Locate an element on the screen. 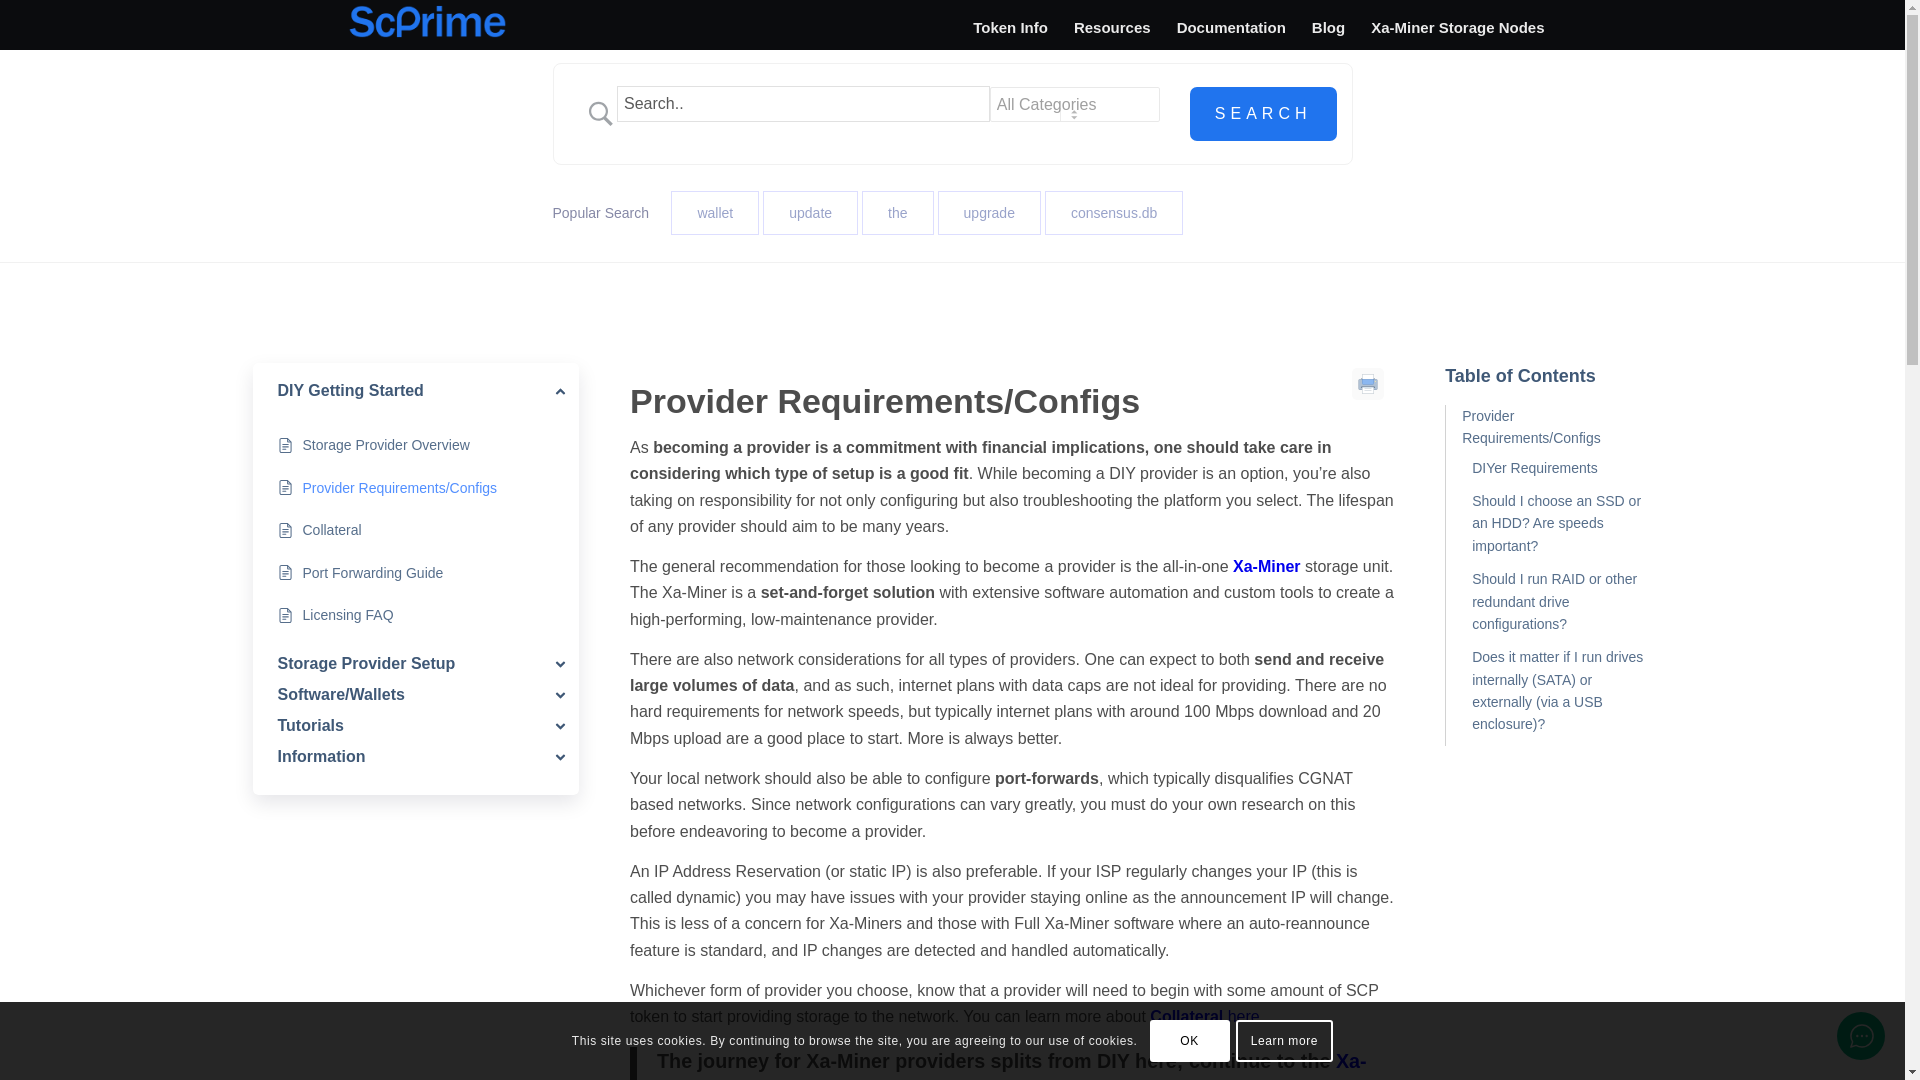 This screenshot has height=1080, width=1920. Licensing FAQ is located at coordinates (347, 614).